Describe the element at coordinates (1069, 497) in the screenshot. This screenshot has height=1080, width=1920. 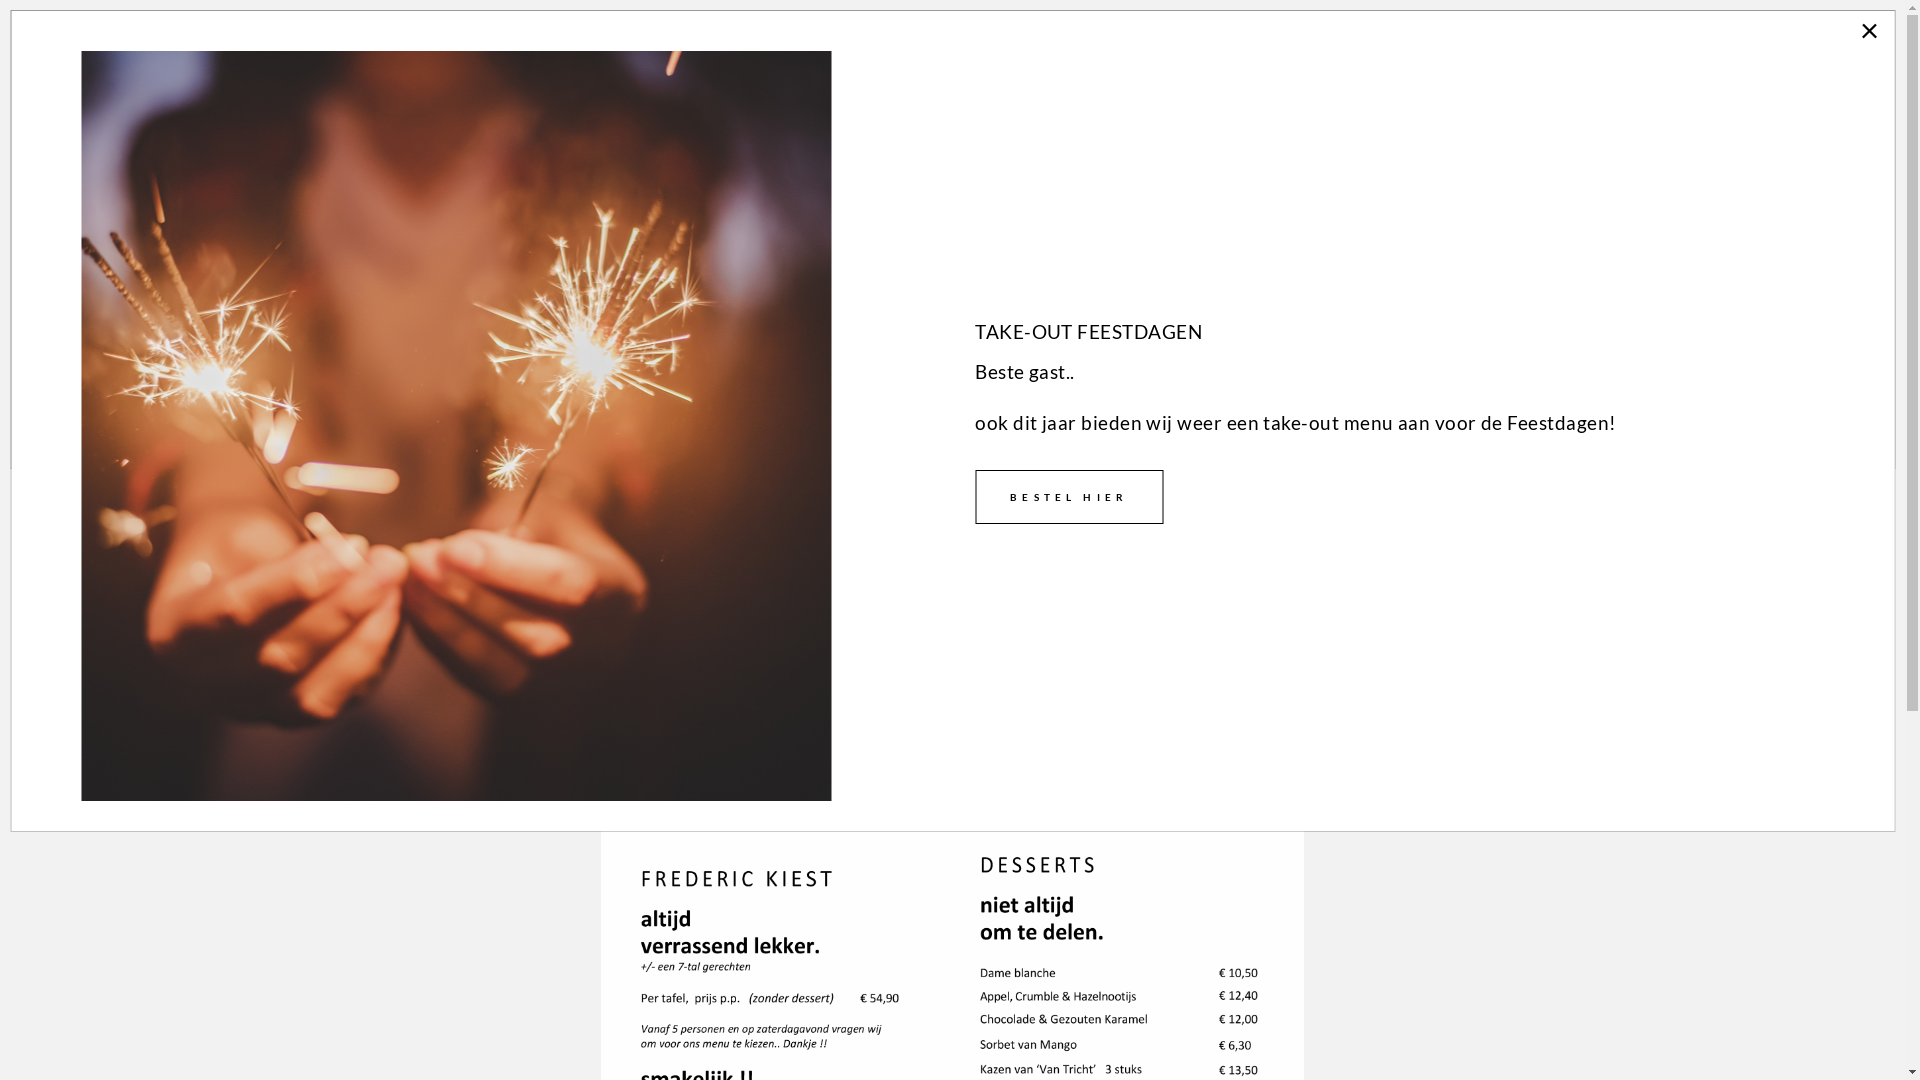
I see `BESTEL HIER` at that location.